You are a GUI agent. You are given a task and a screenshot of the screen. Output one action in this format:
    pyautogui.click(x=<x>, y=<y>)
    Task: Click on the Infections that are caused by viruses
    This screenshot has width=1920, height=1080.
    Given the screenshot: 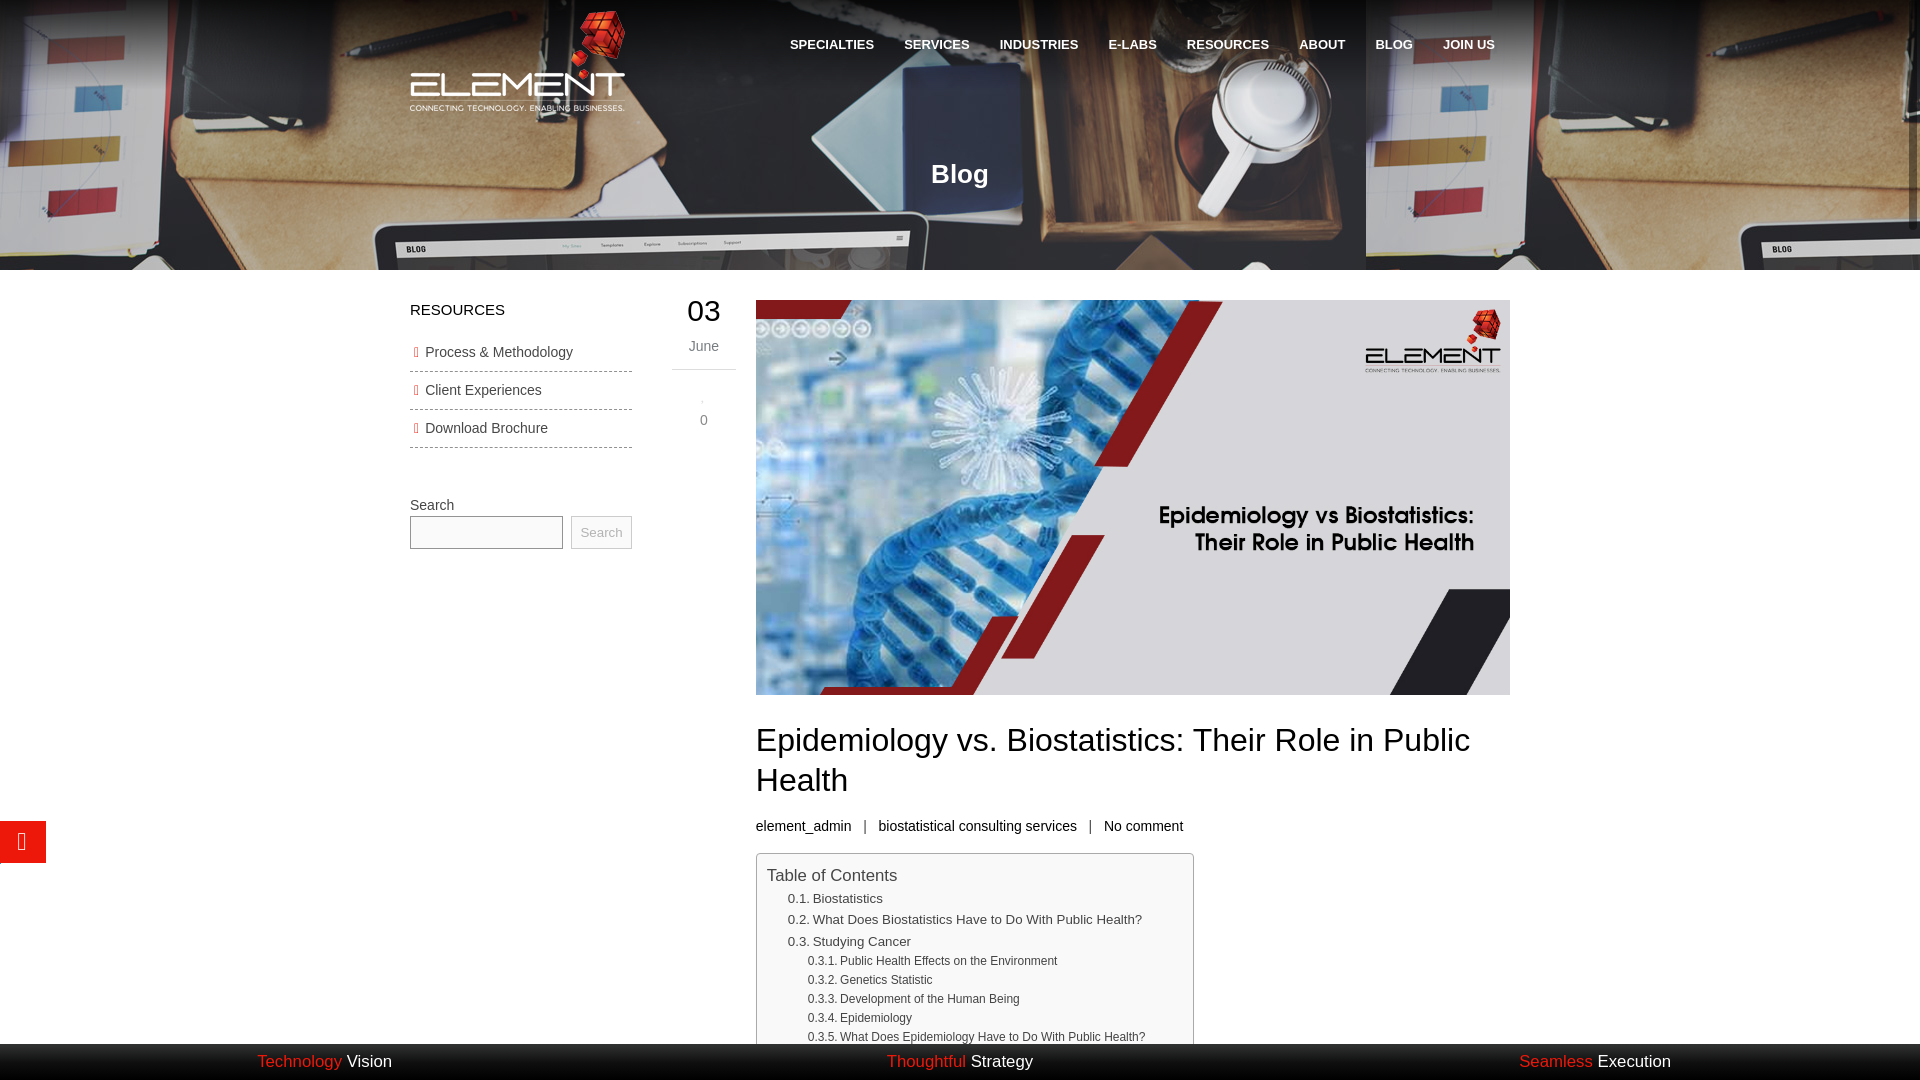 What is the action you would take?
    pyautogui.click(x=932, y=1072)
    